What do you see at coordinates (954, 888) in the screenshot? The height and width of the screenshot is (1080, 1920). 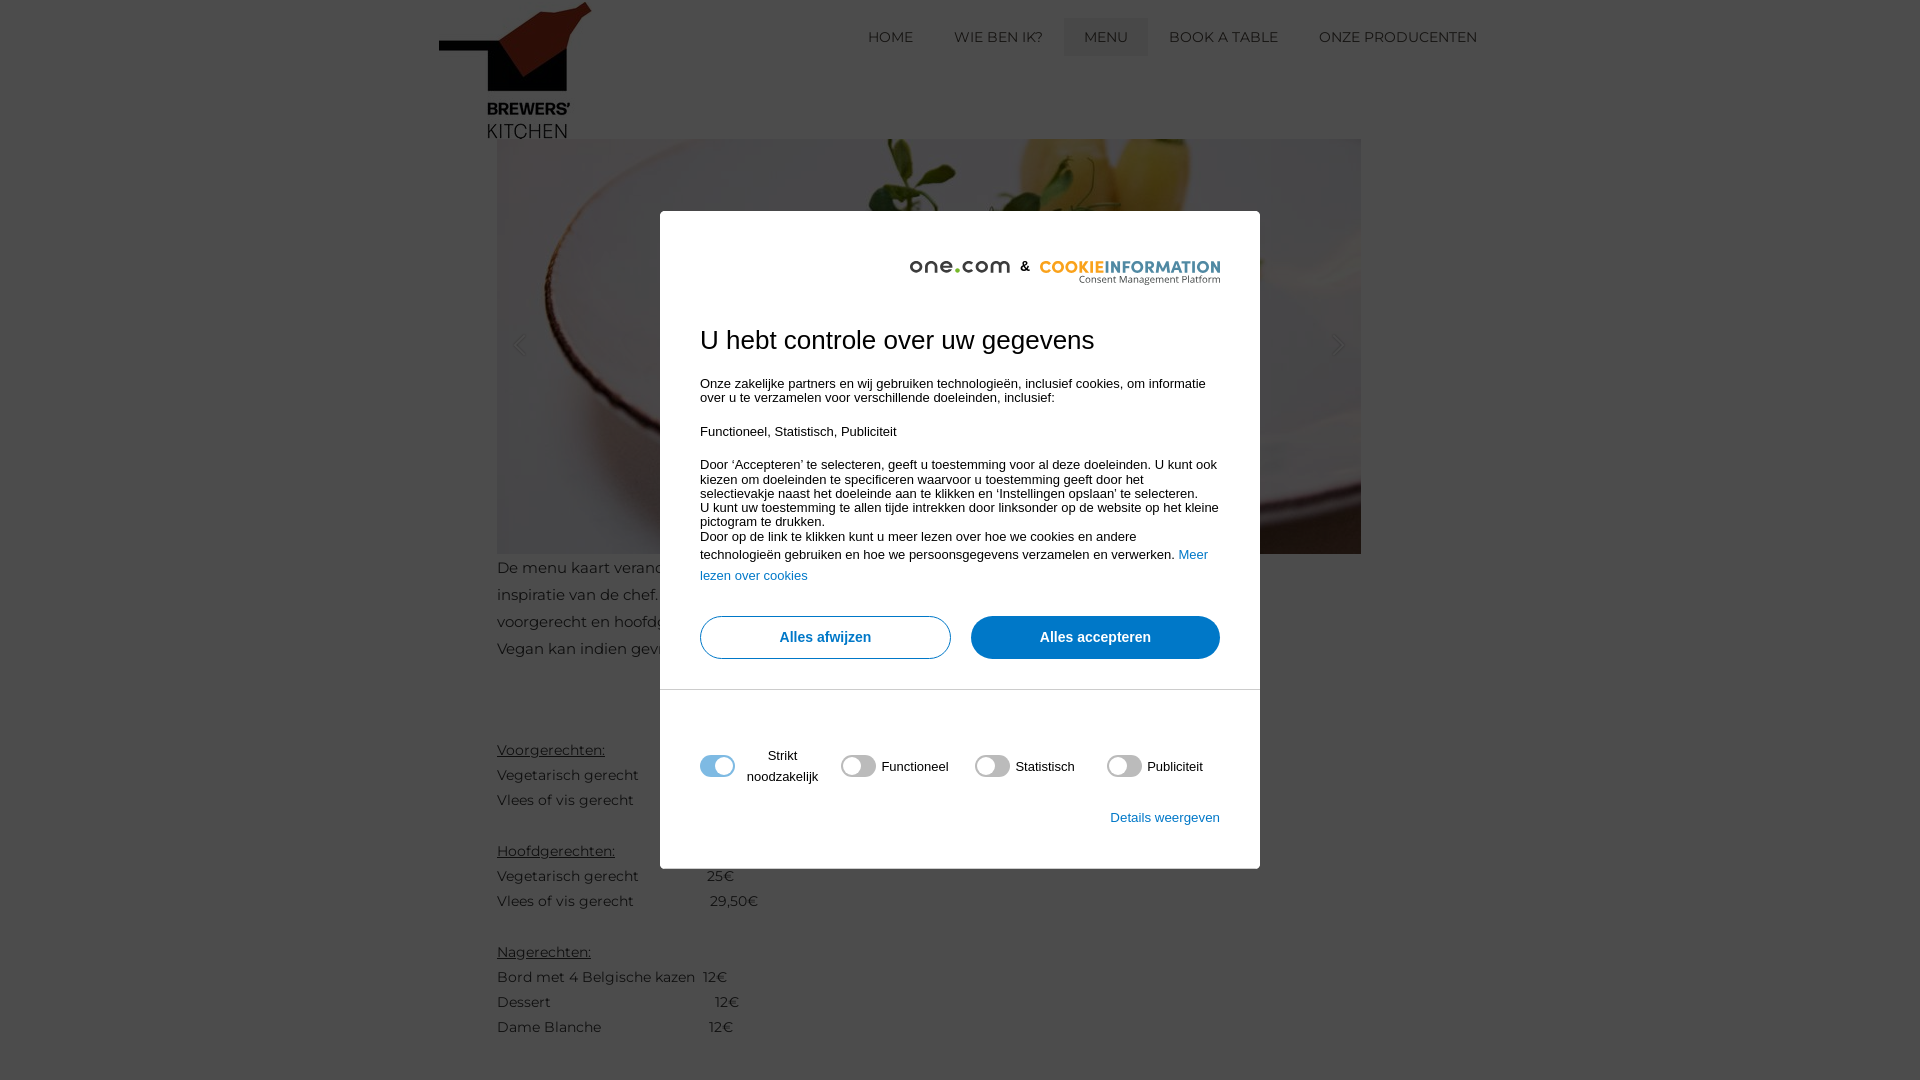 I see `Strikt noodzakelijk` at bounding box center [954, 888].